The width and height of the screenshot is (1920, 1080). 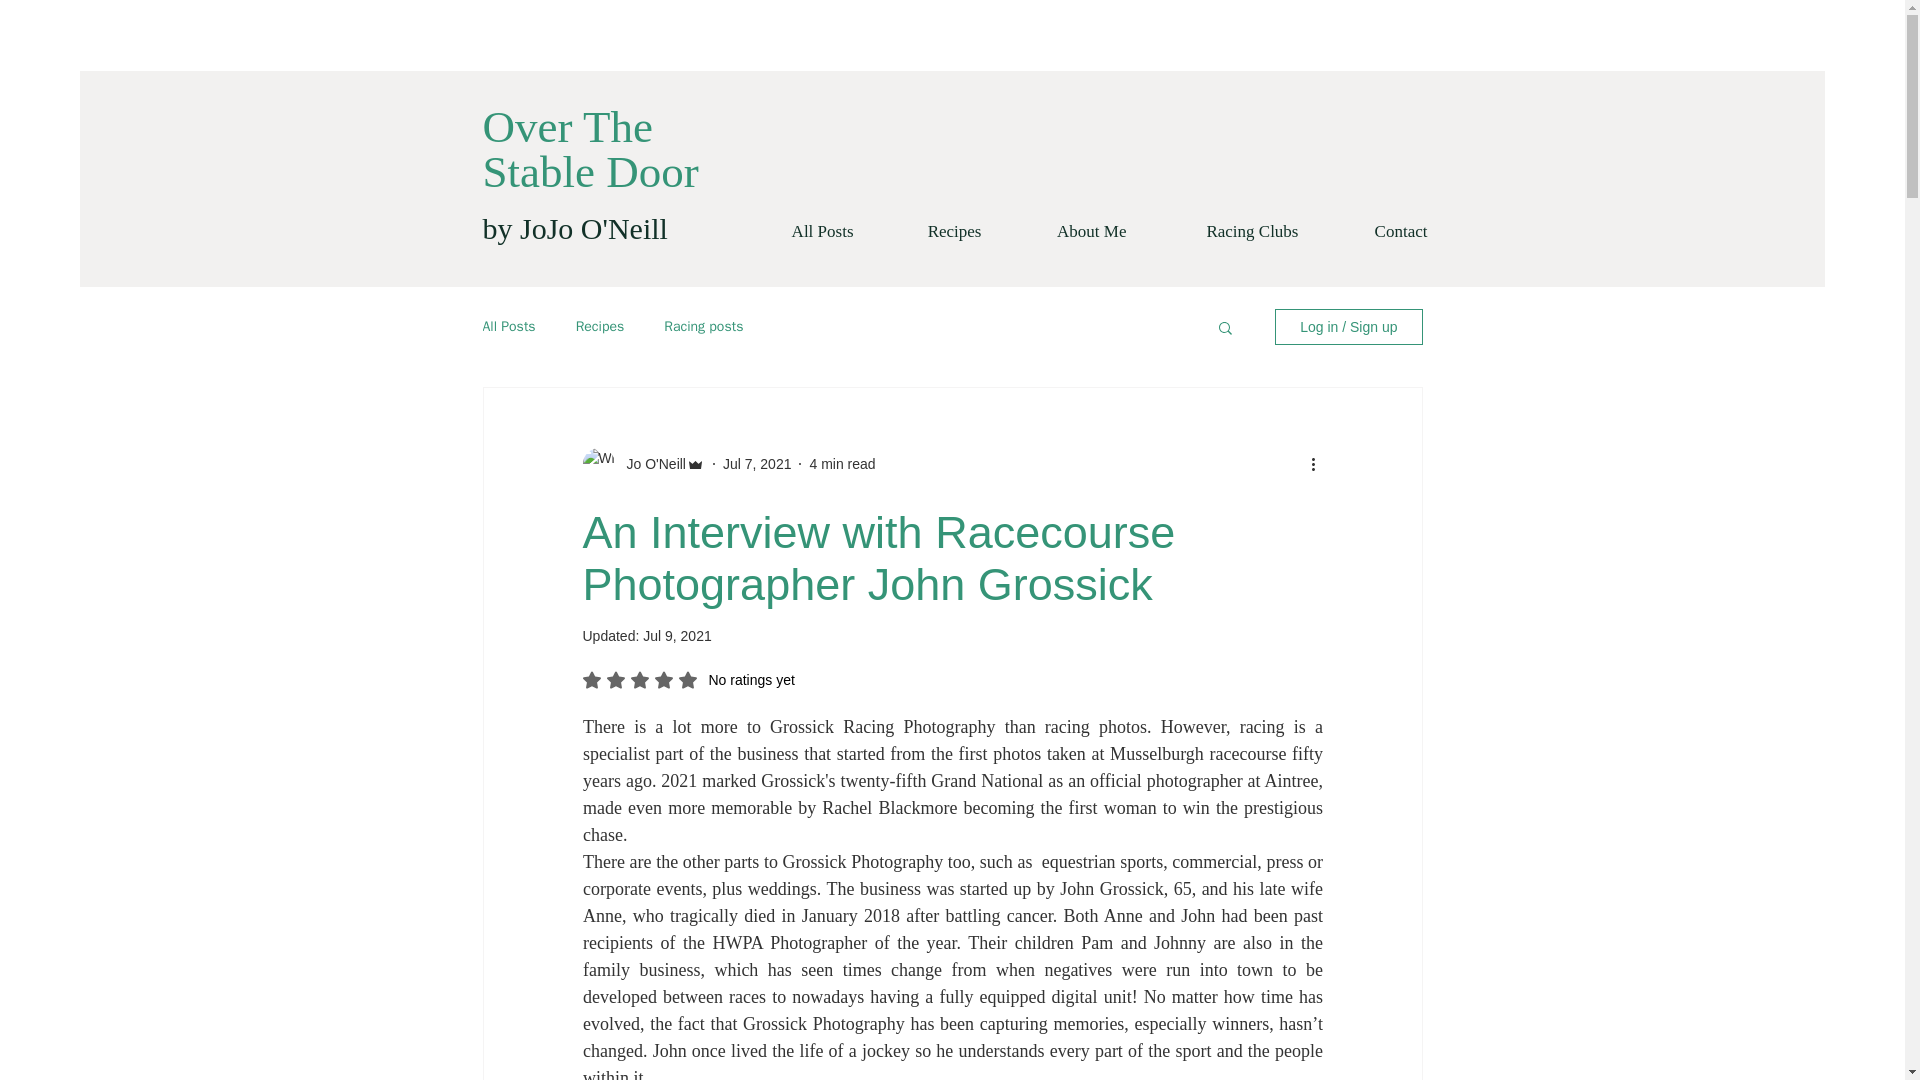 What do you see at coordinates (678, 635) in the screenshot?
I see `Jul 9, 2021` at bounding box center [678, 635].